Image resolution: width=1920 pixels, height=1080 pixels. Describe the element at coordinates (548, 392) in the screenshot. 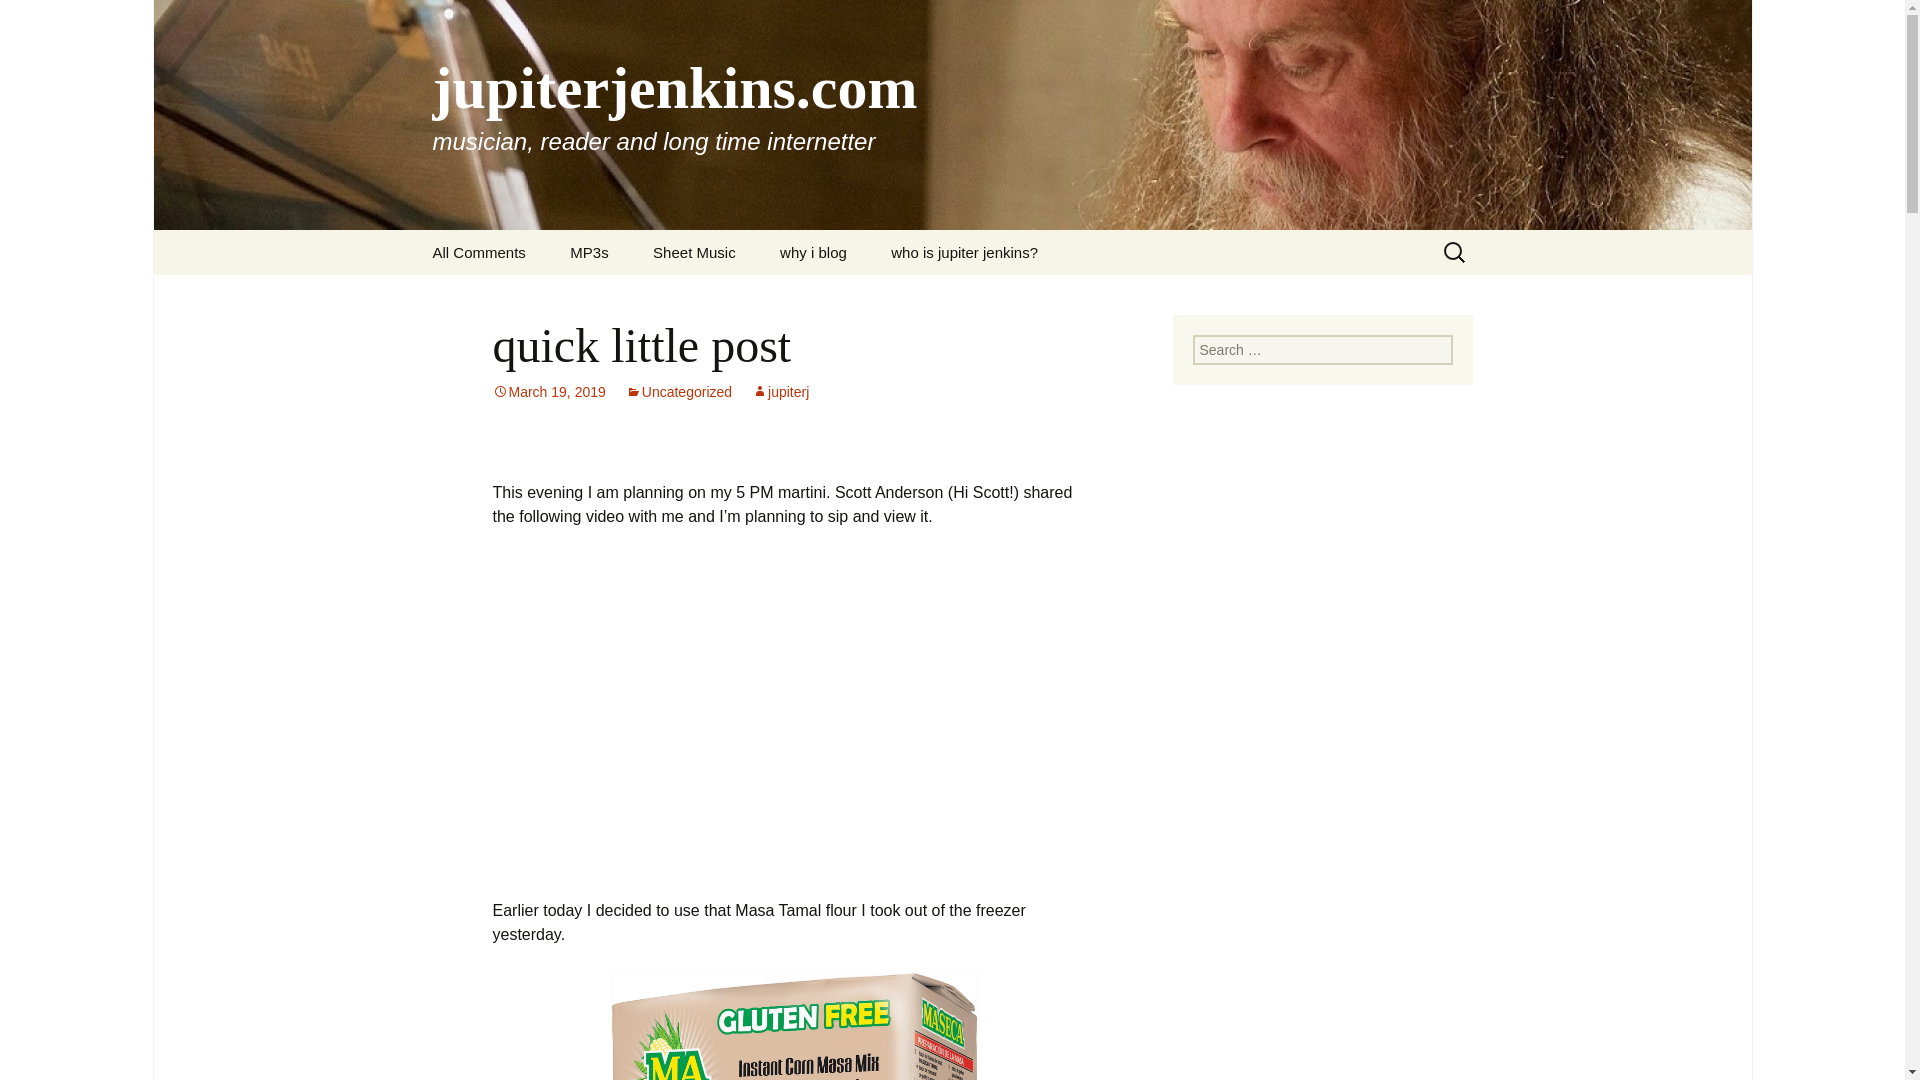

I see `March 19, 2019` at that location.